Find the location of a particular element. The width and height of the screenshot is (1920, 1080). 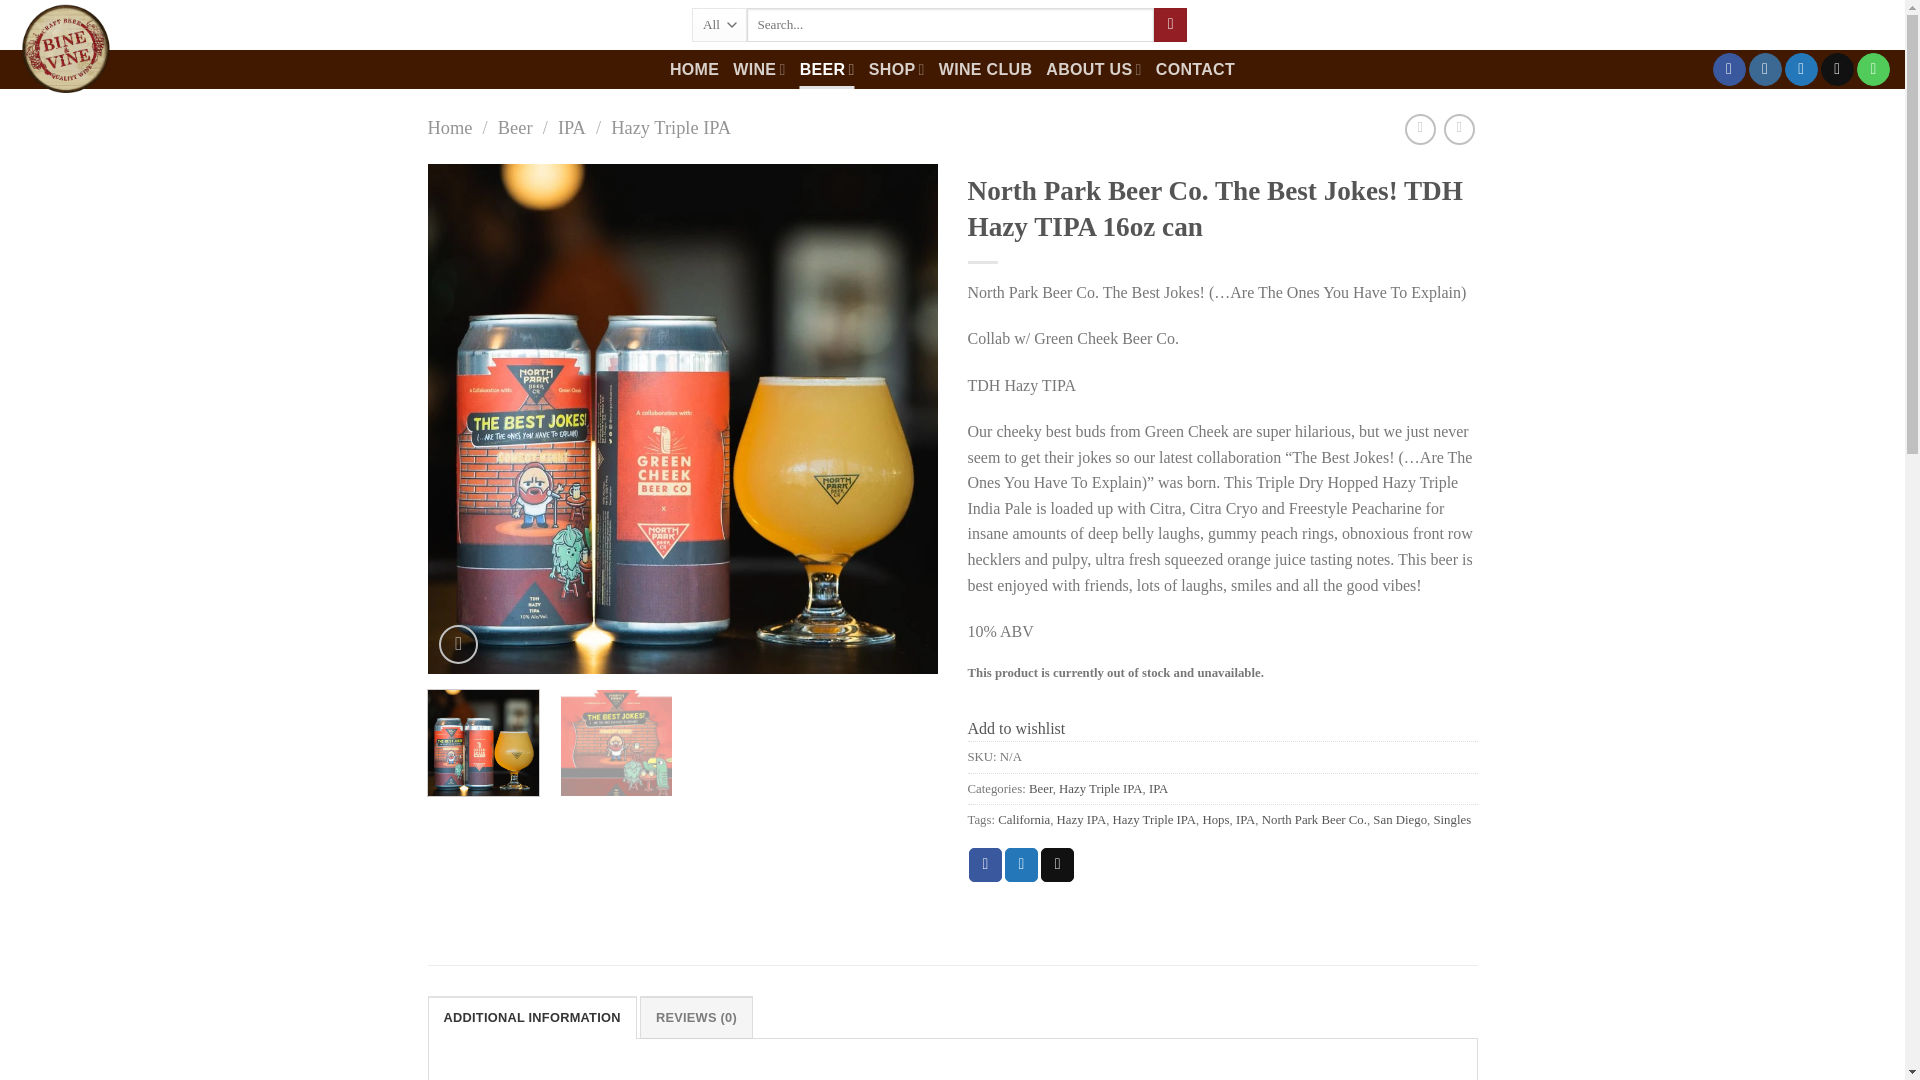

SHOP is located at coordinates (897, 68).